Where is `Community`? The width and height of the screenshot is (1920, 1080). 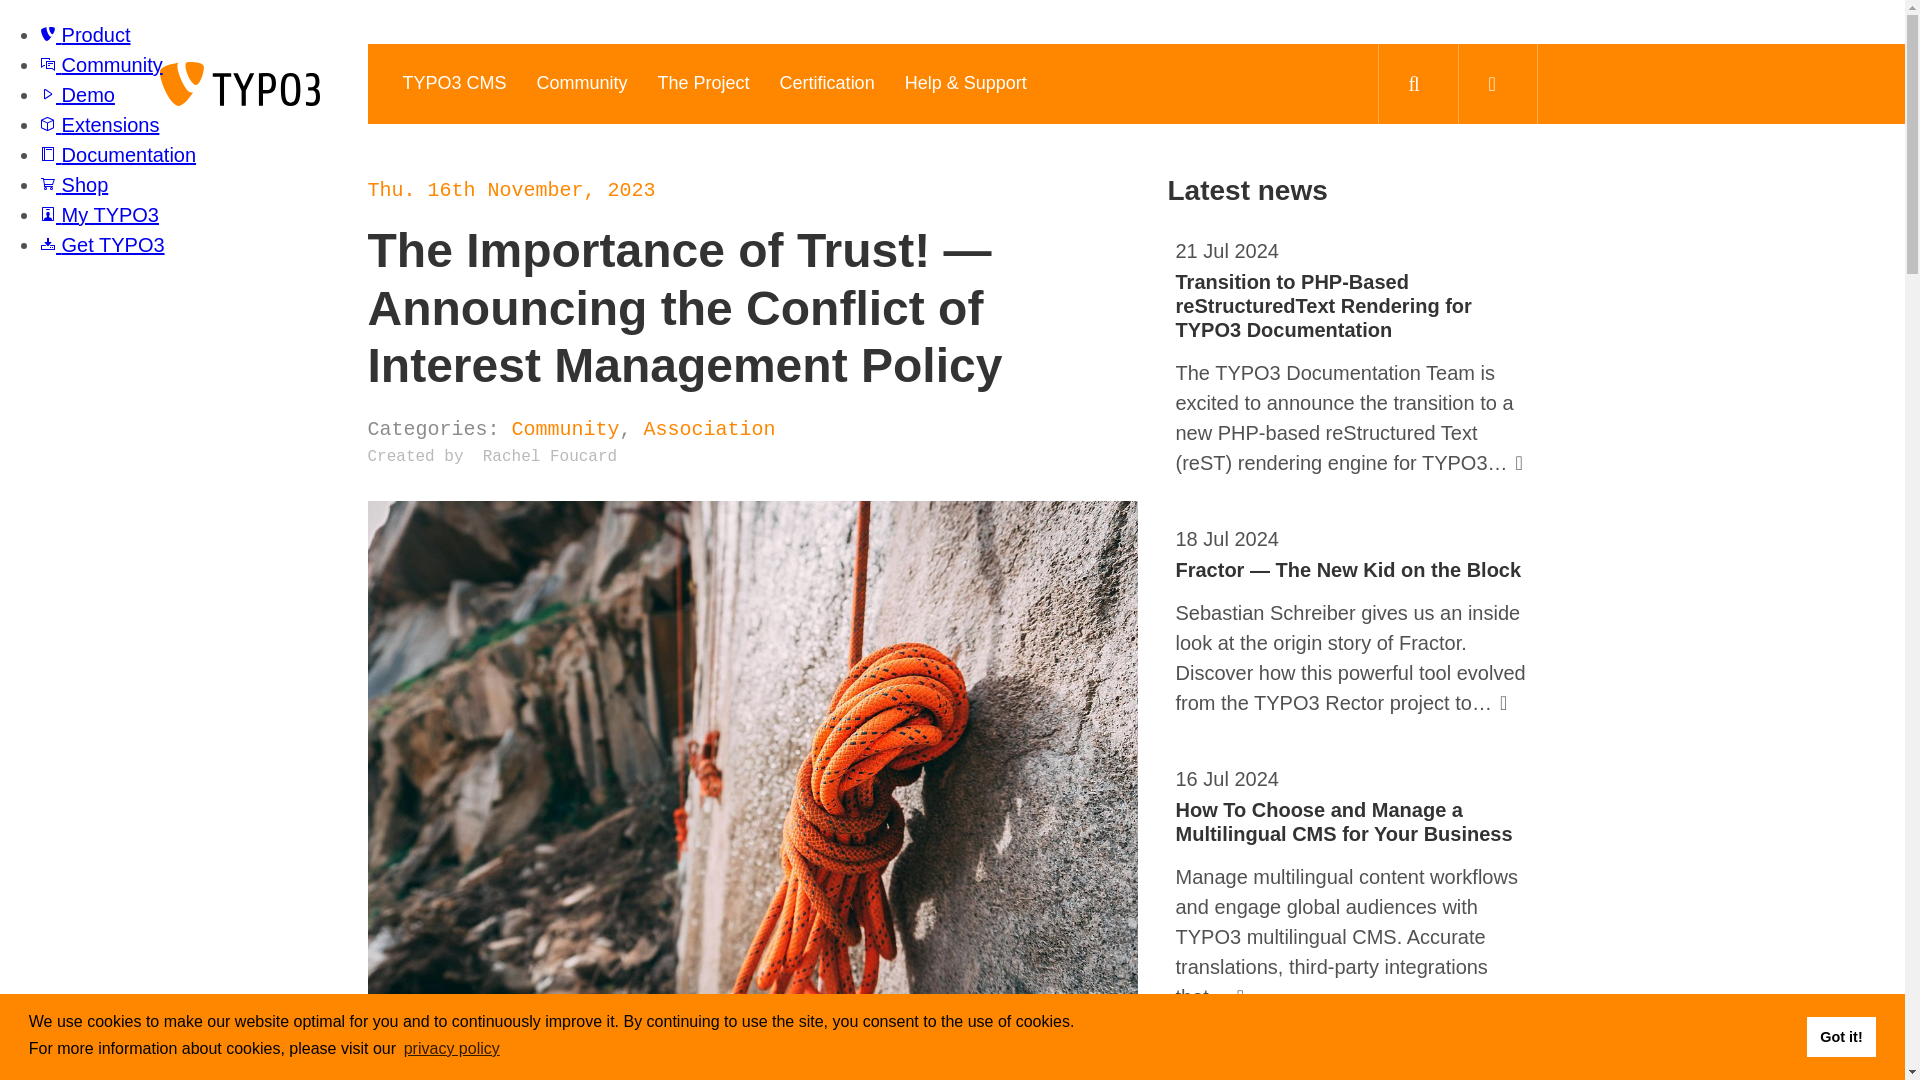 Community is located at coordinates (582, 84).